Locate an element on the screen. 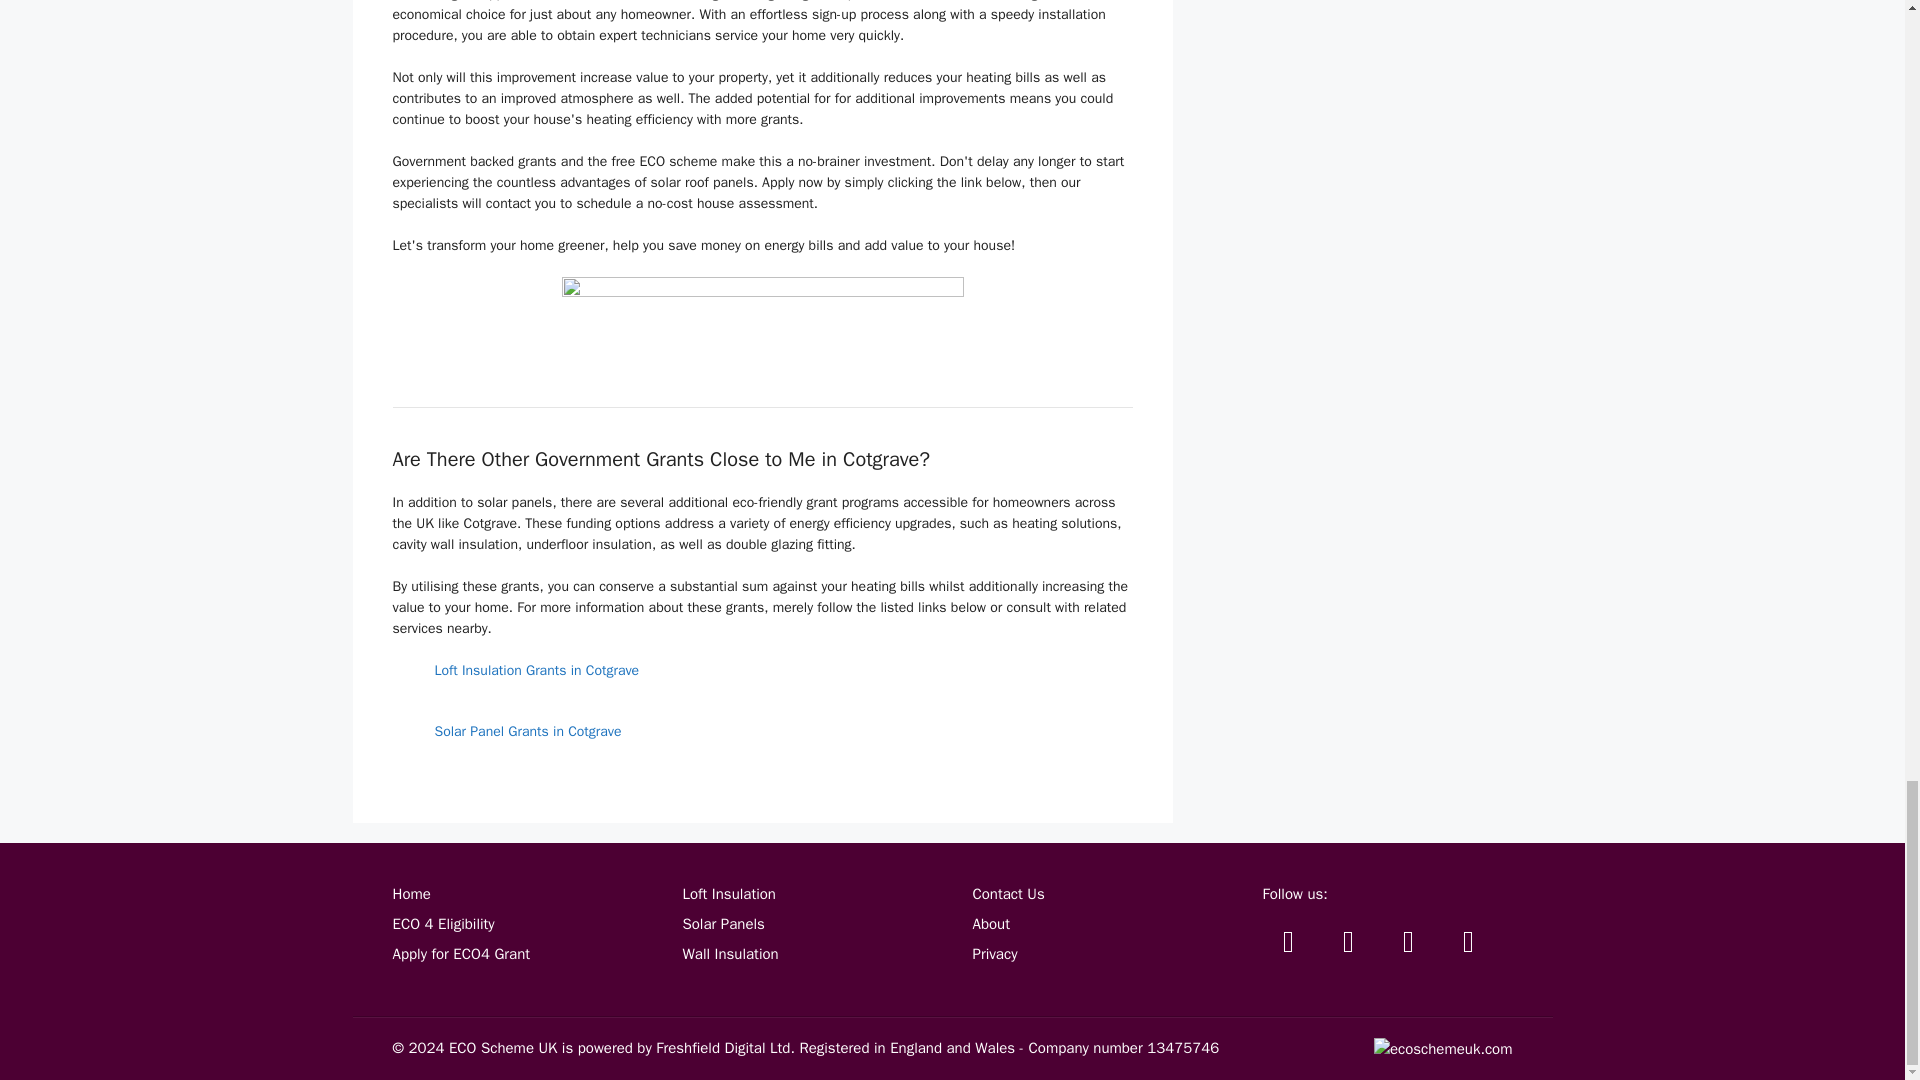 This screenshot has width=1920, height=1080. Home is located at coordinates (410, 893).